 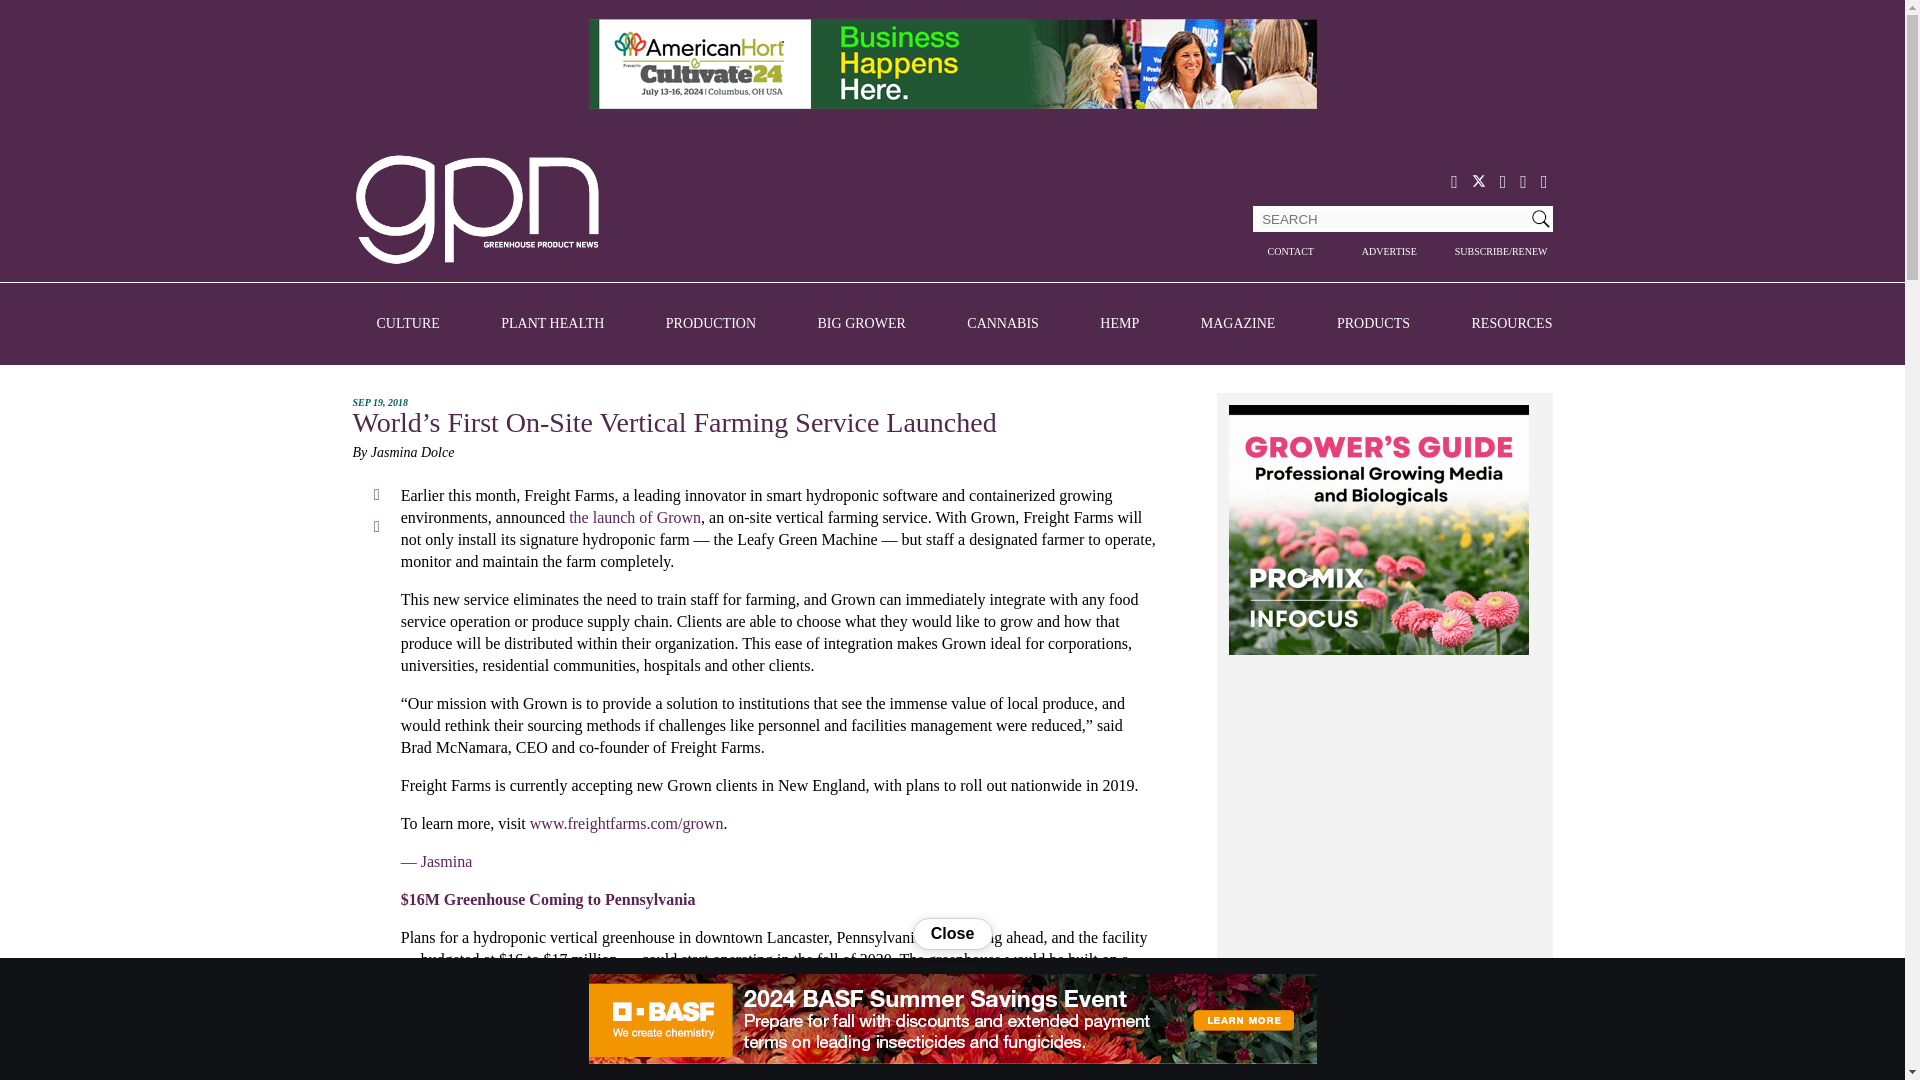 What do you see at coordinates (862, 324) in the screenshot?
I see `BIG GROWER` at bounding box center [862, 324].